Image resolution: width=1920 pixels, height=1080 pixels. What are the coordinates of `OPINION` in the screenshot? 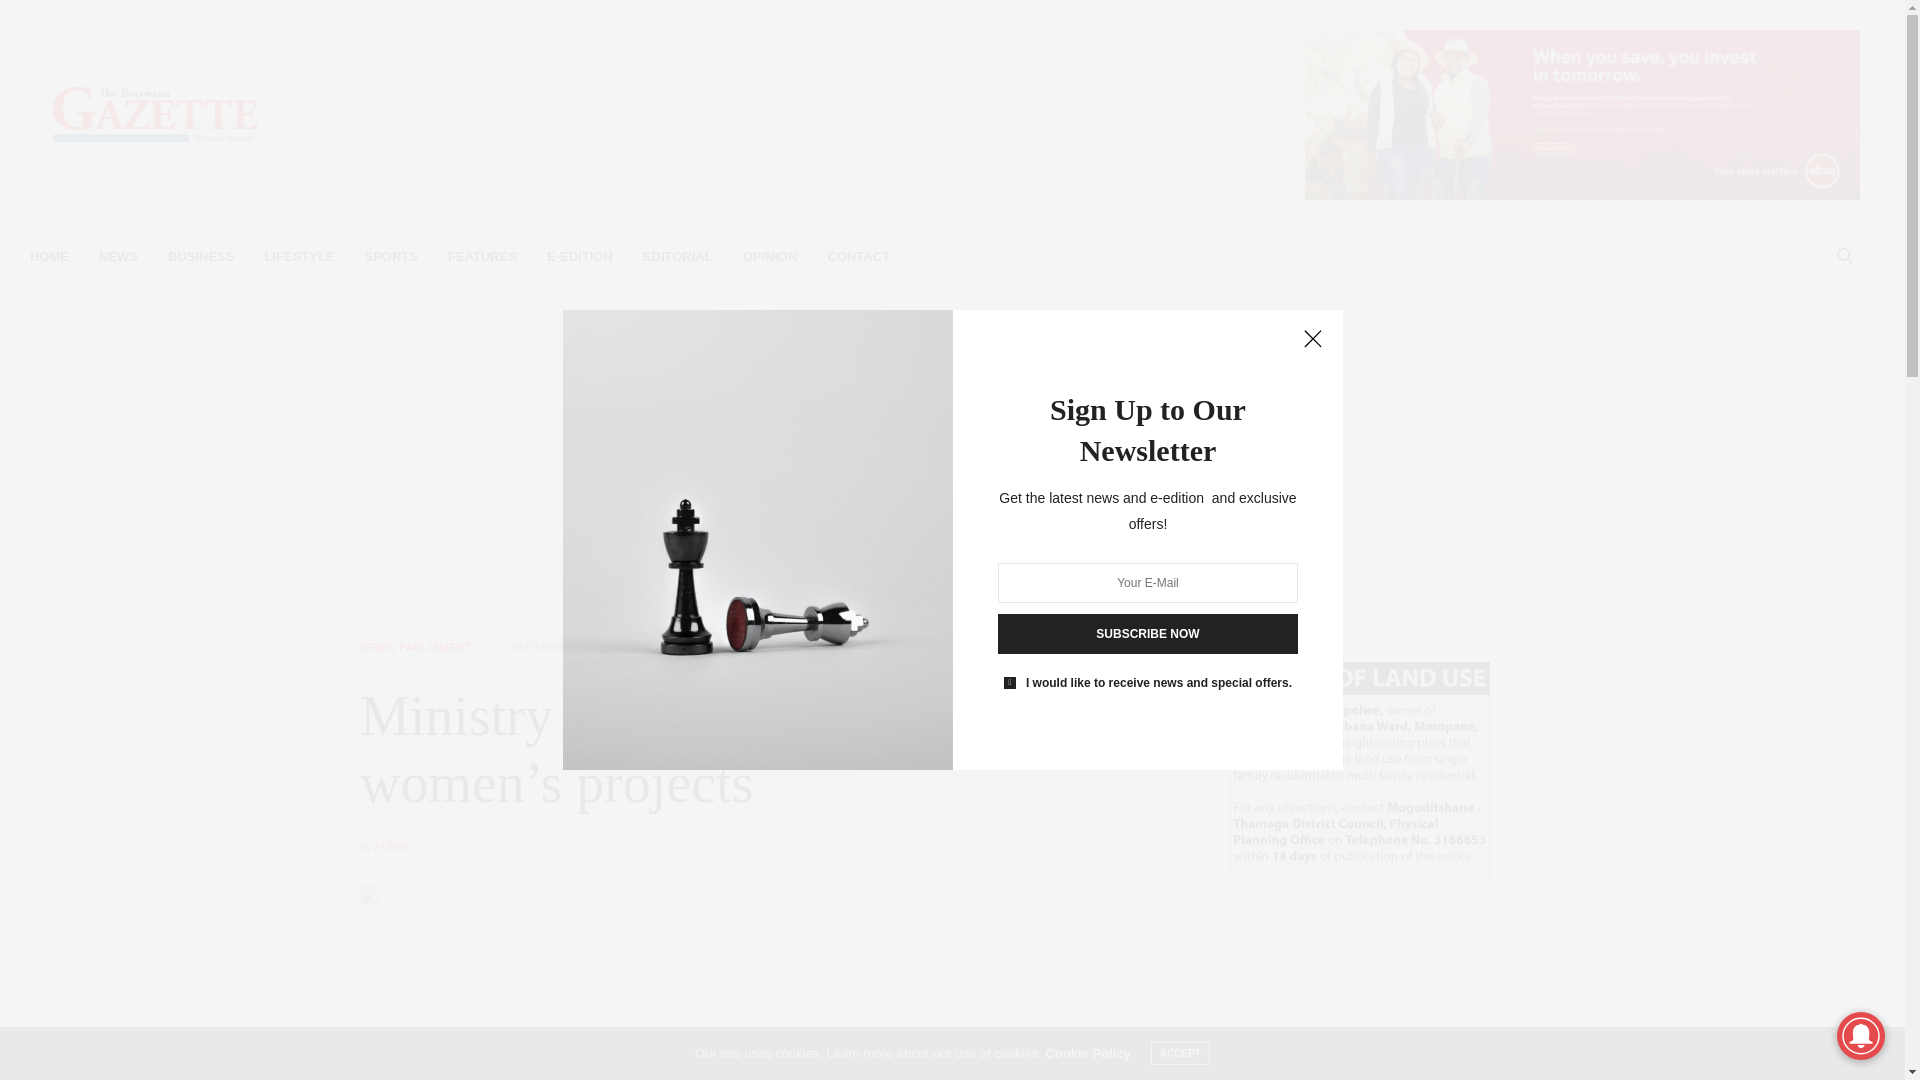 It's located at (770, 256).